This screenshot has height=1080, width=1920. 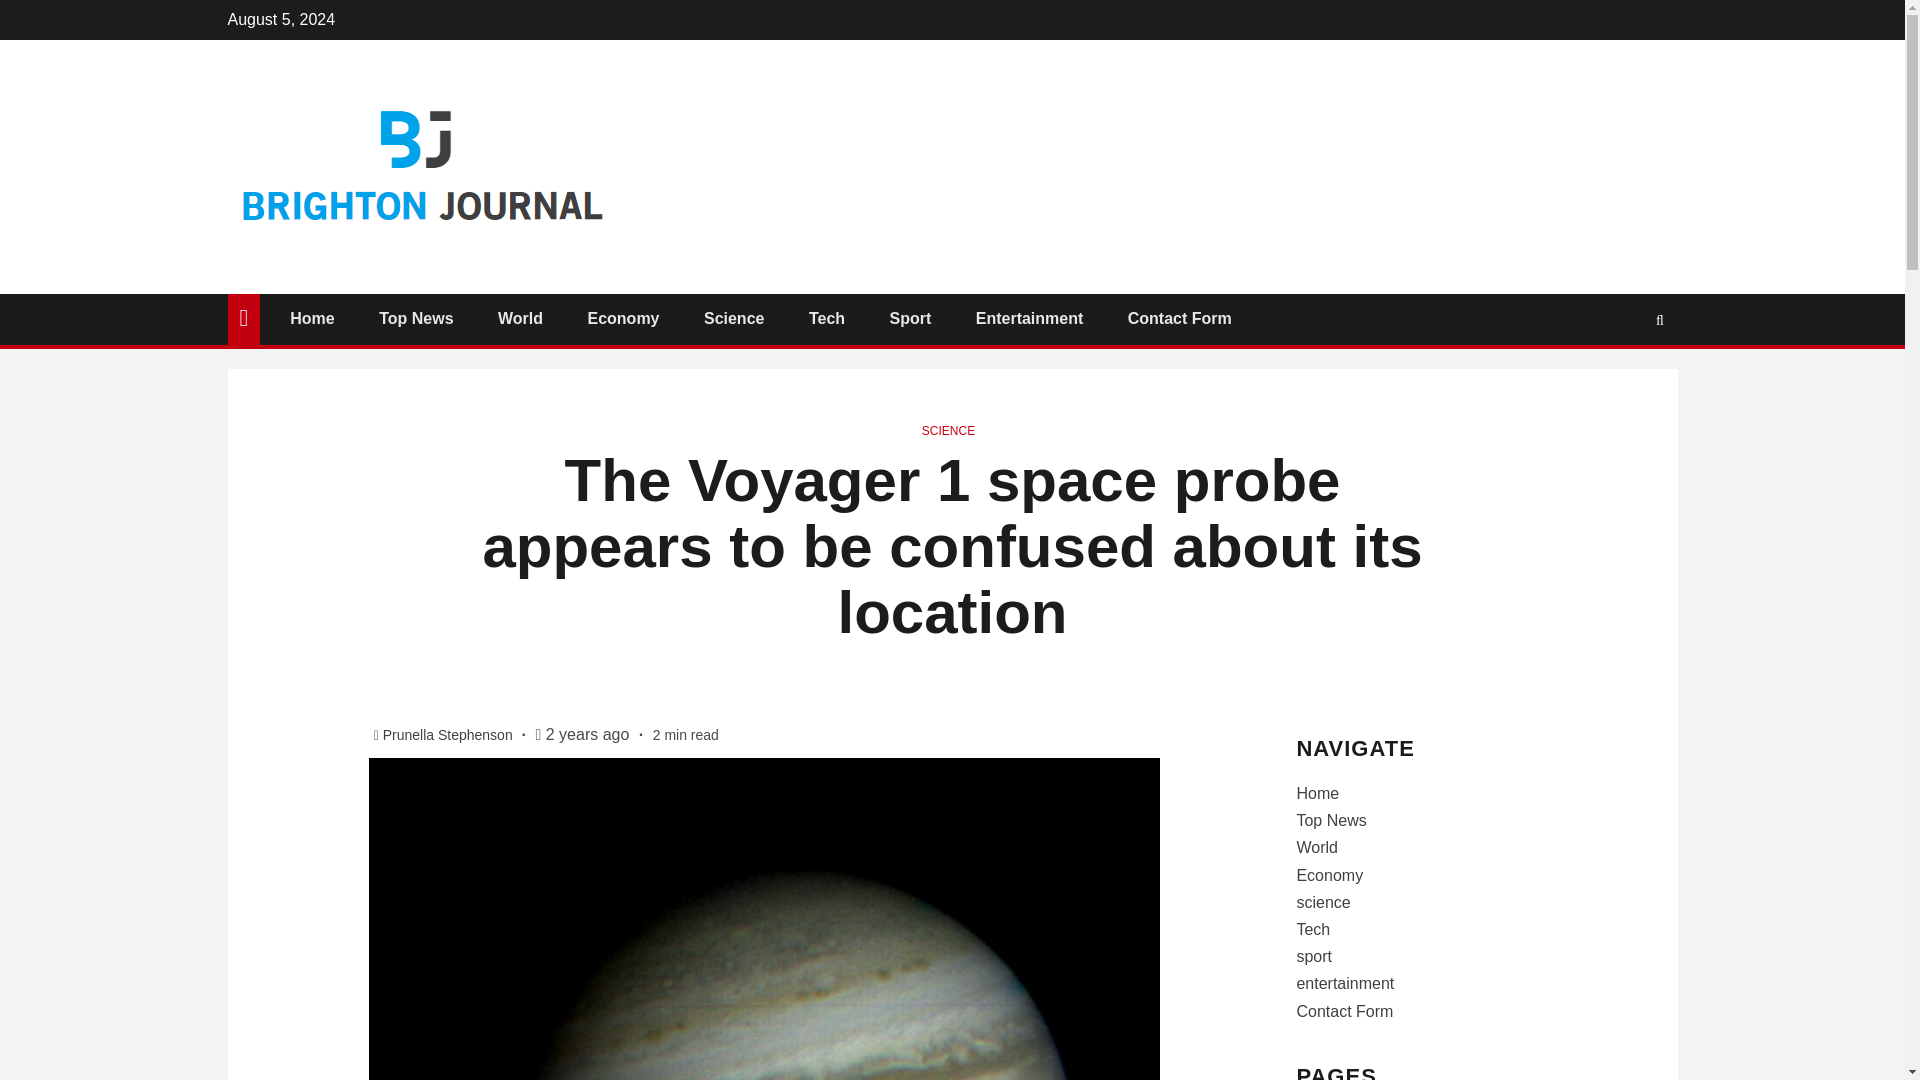 What do you see at coordinates (1660, 319) in the screenshot?
I see `Search` at bounding box center [1660, 319].